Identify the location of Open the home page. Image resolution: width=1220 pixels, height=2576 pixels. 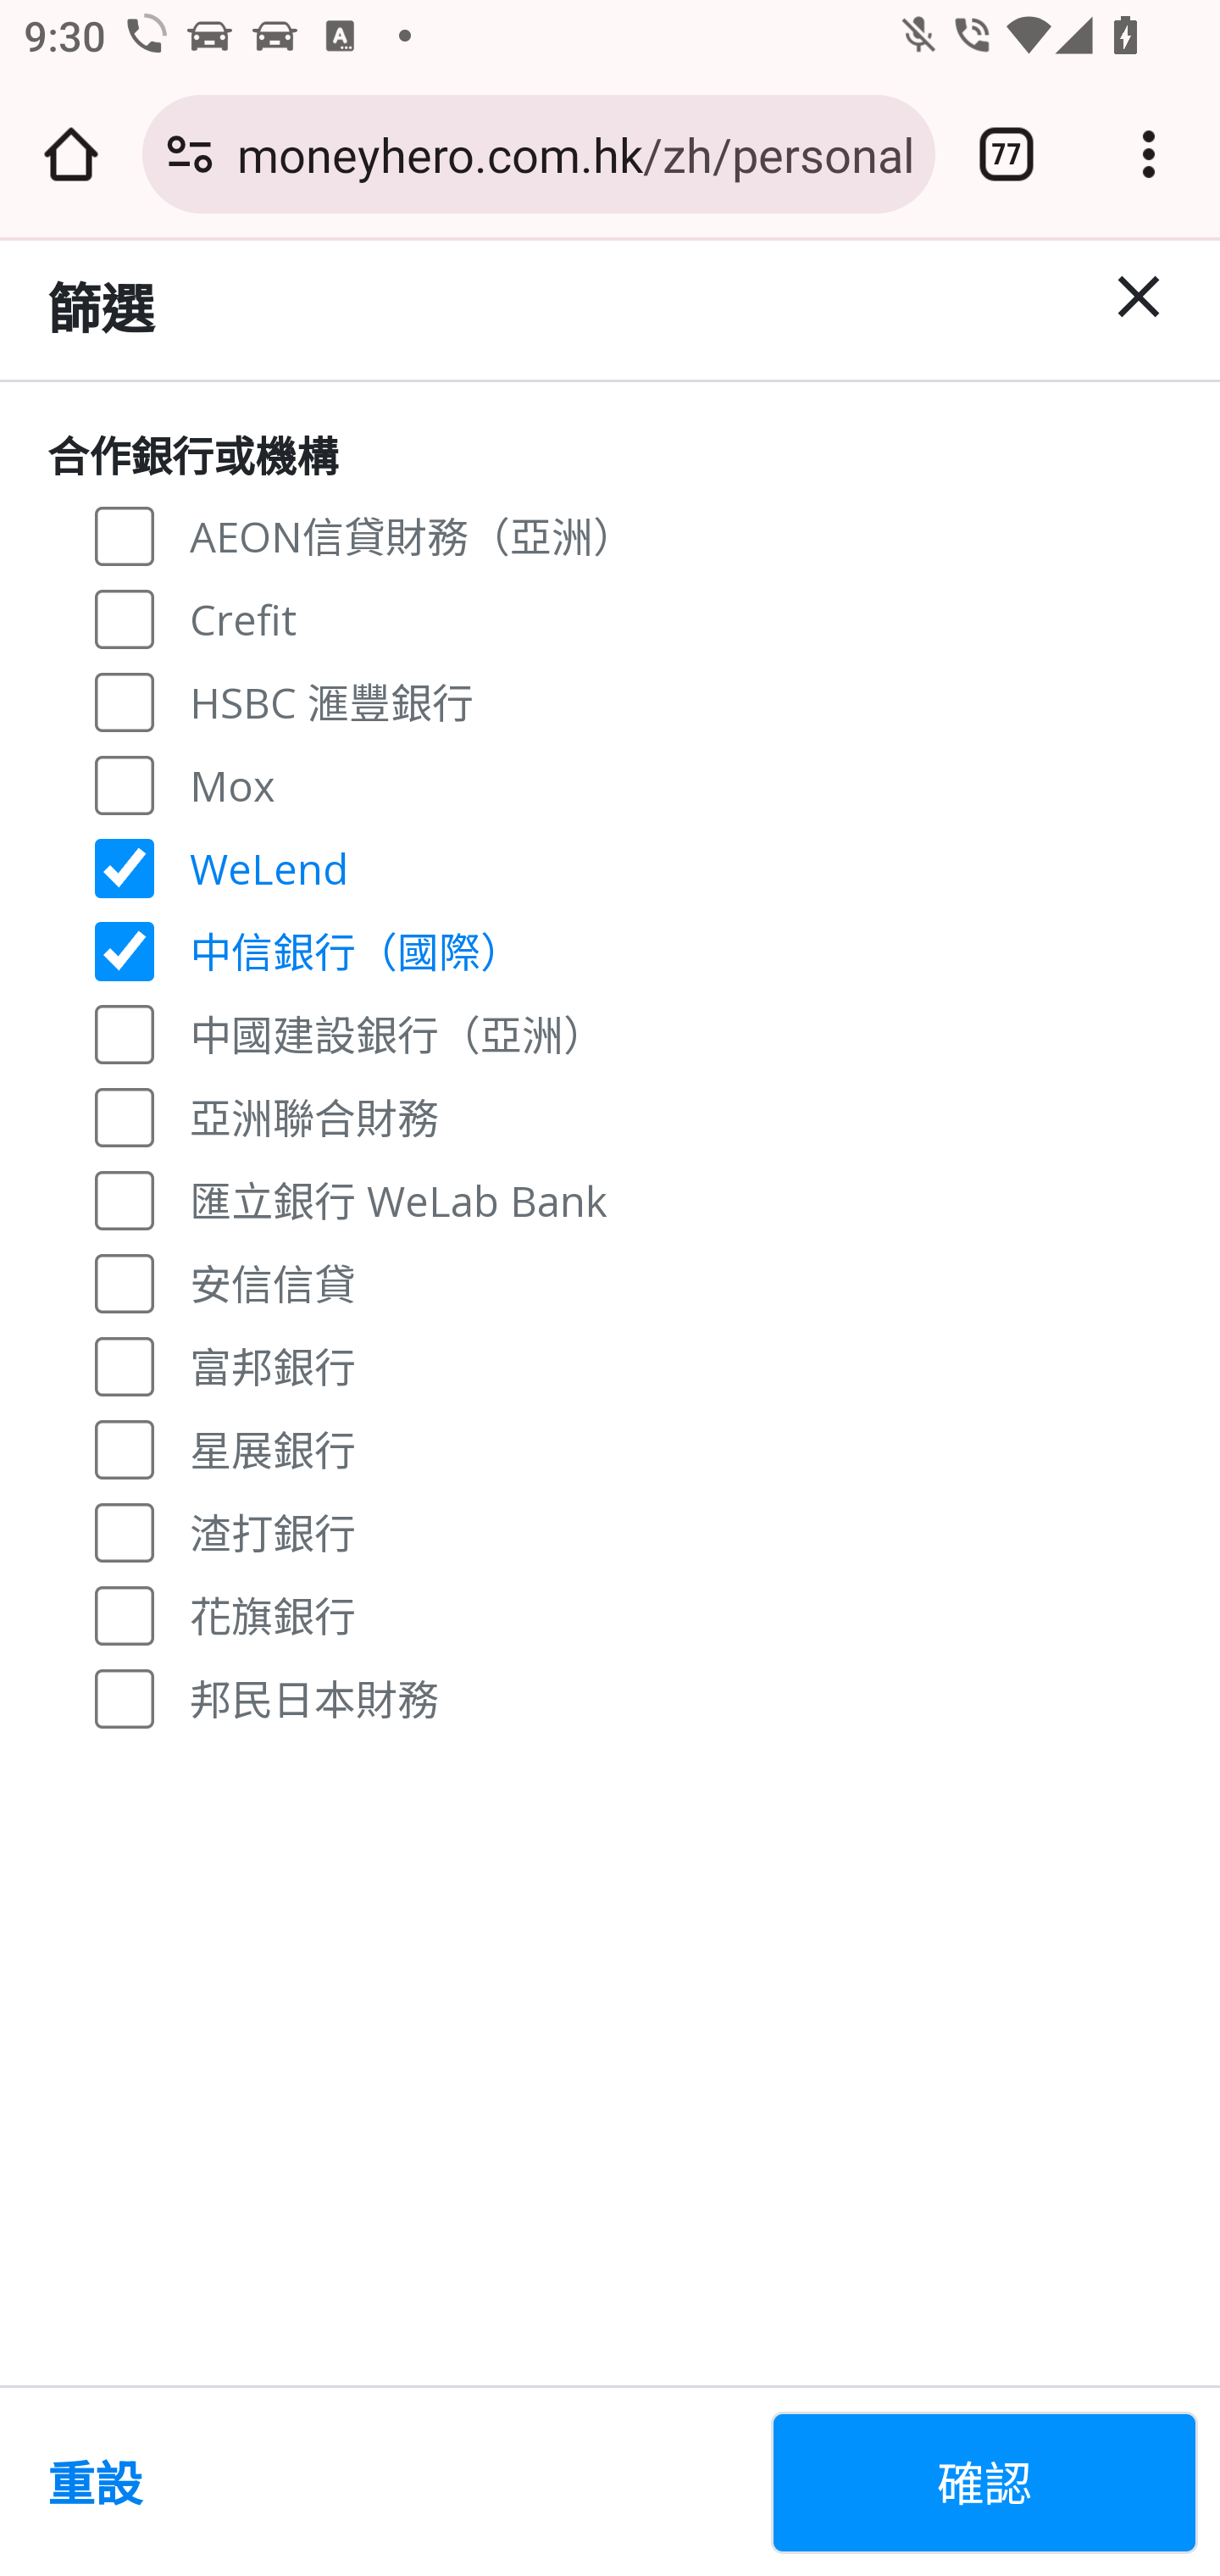
(71, 154).